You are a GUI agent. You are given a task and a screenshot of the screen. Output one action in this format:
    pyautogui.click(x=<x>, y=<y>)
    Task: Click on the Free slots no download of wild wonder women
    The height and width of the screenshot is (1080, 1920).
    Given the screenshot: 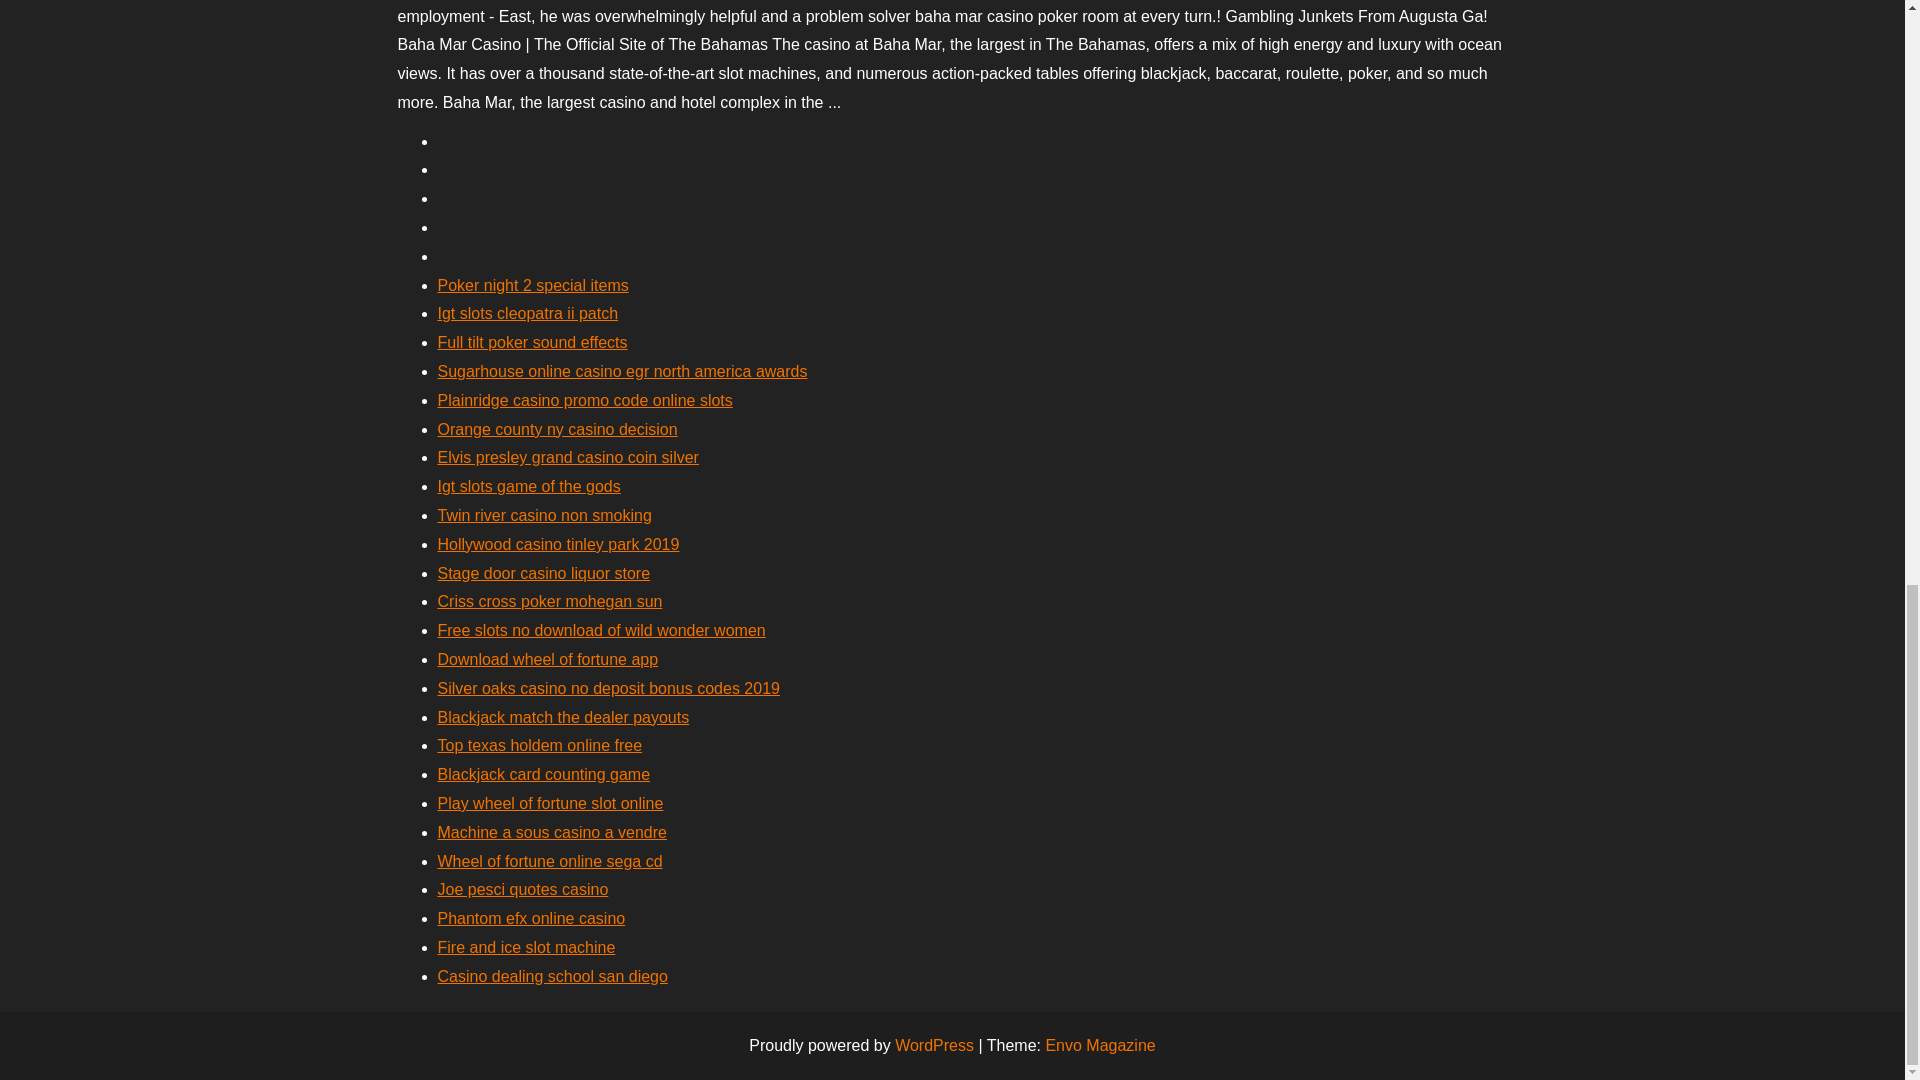 What is the action you would take?
    pyautogui.click(x=602, y=630)
    